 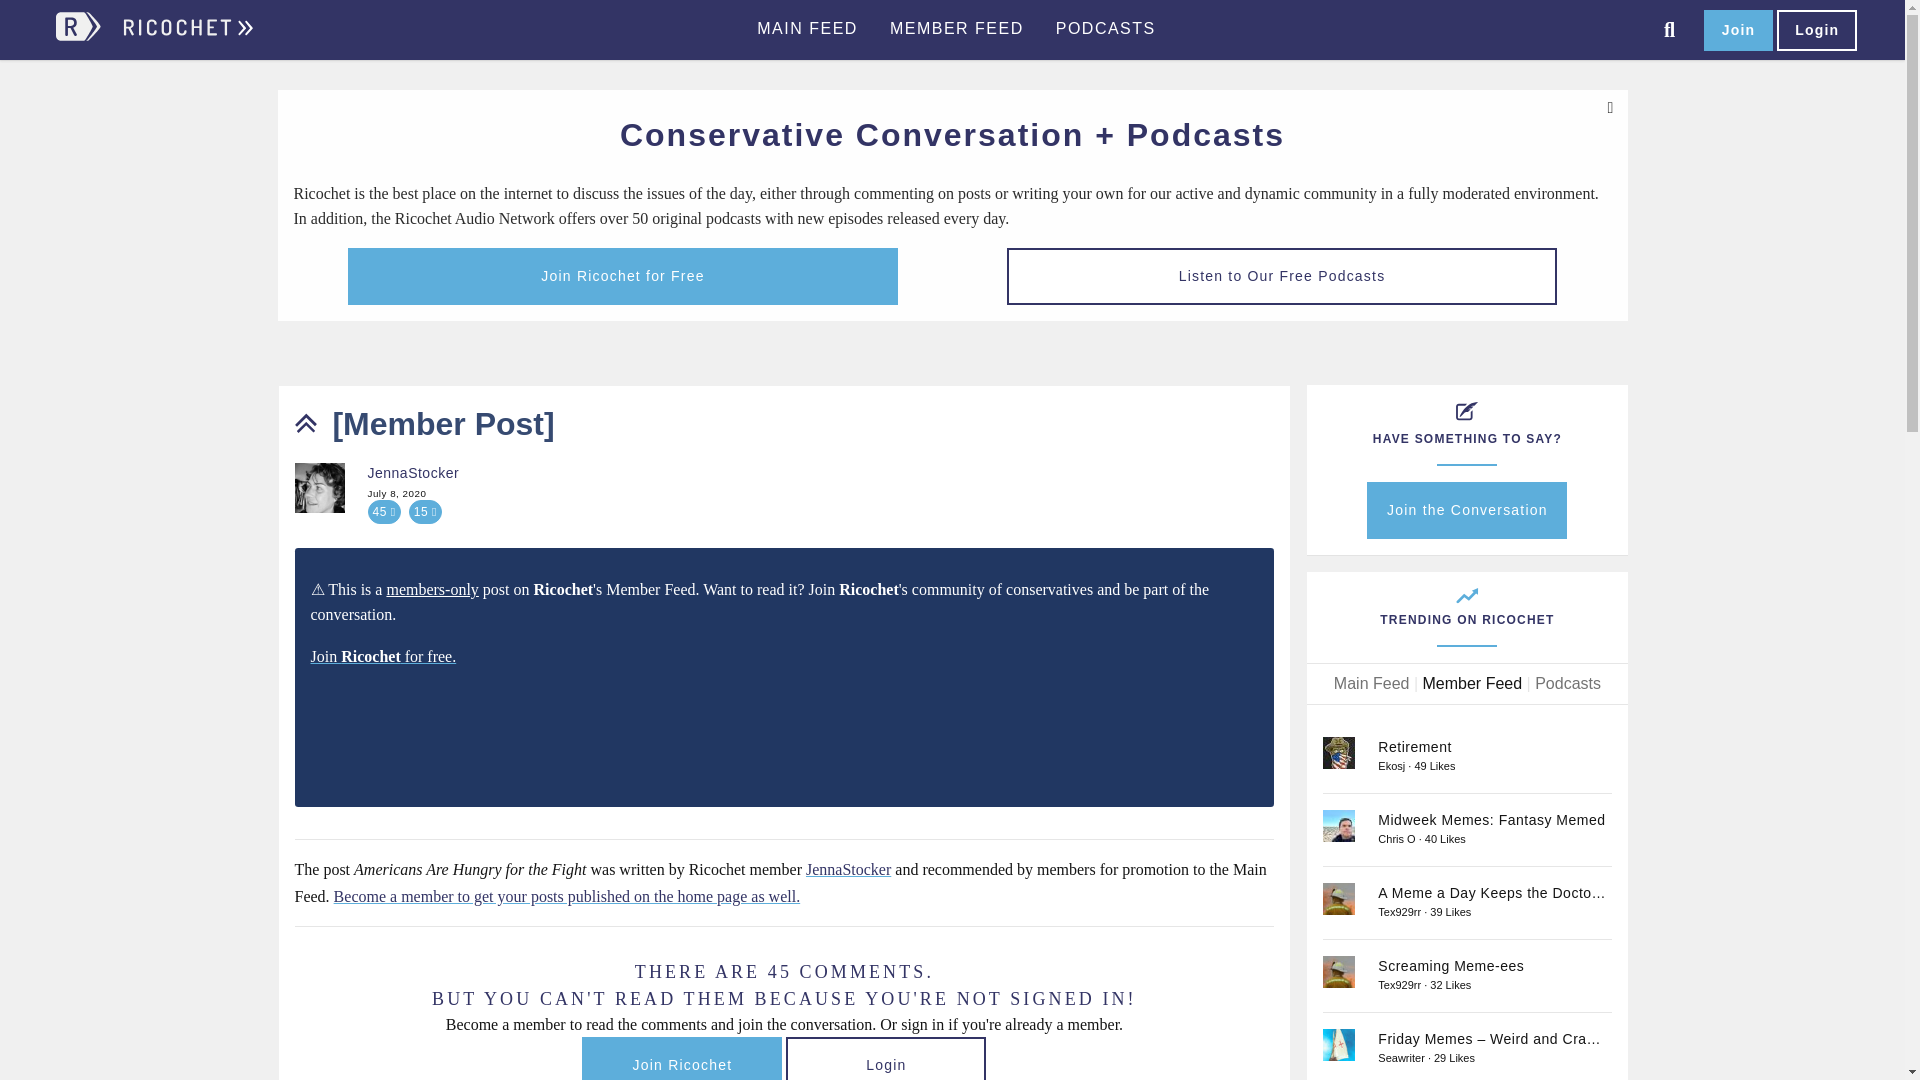 What do you see at coordinates (384, 512) in the screenshot?
I see `45 Comments` at bounding box center [384, 512].